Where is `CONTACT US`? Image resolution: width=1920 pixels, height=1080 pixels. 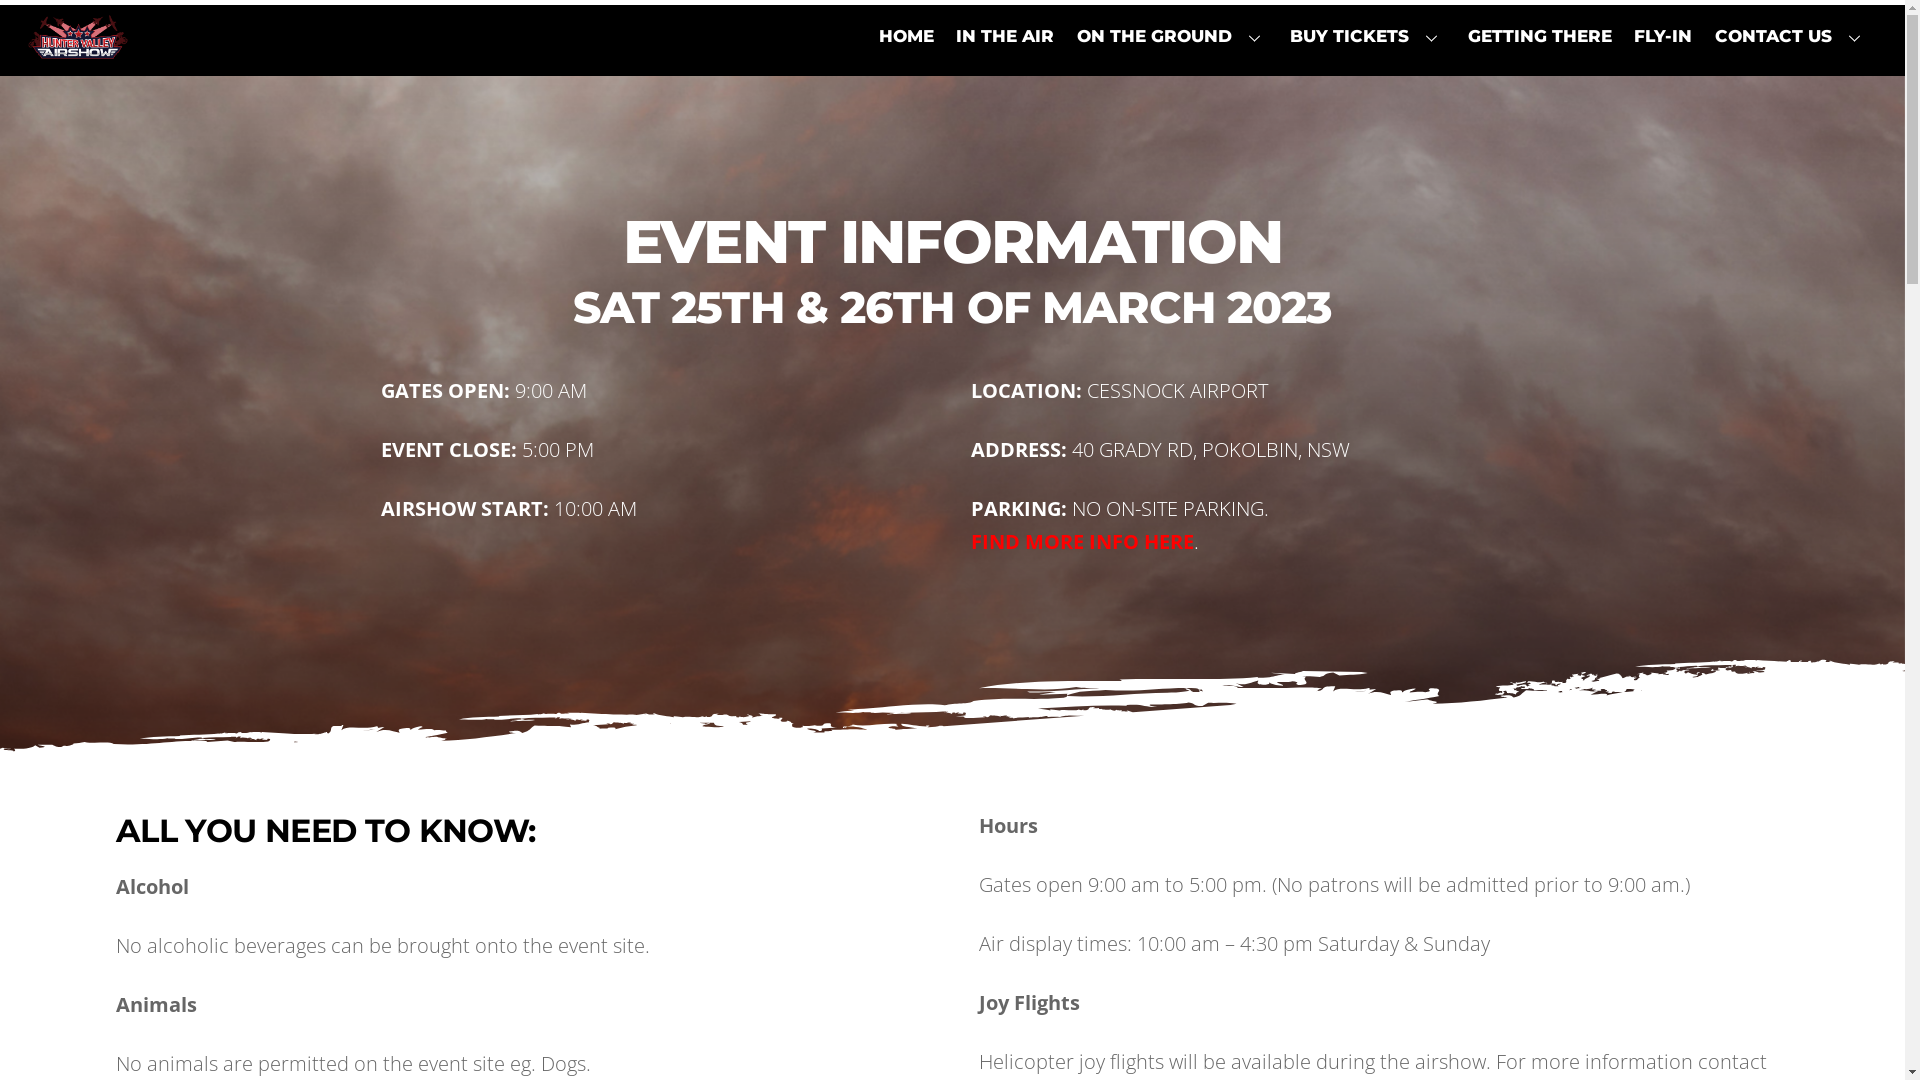
CONTACT US is located at coordinates (1792, 36).